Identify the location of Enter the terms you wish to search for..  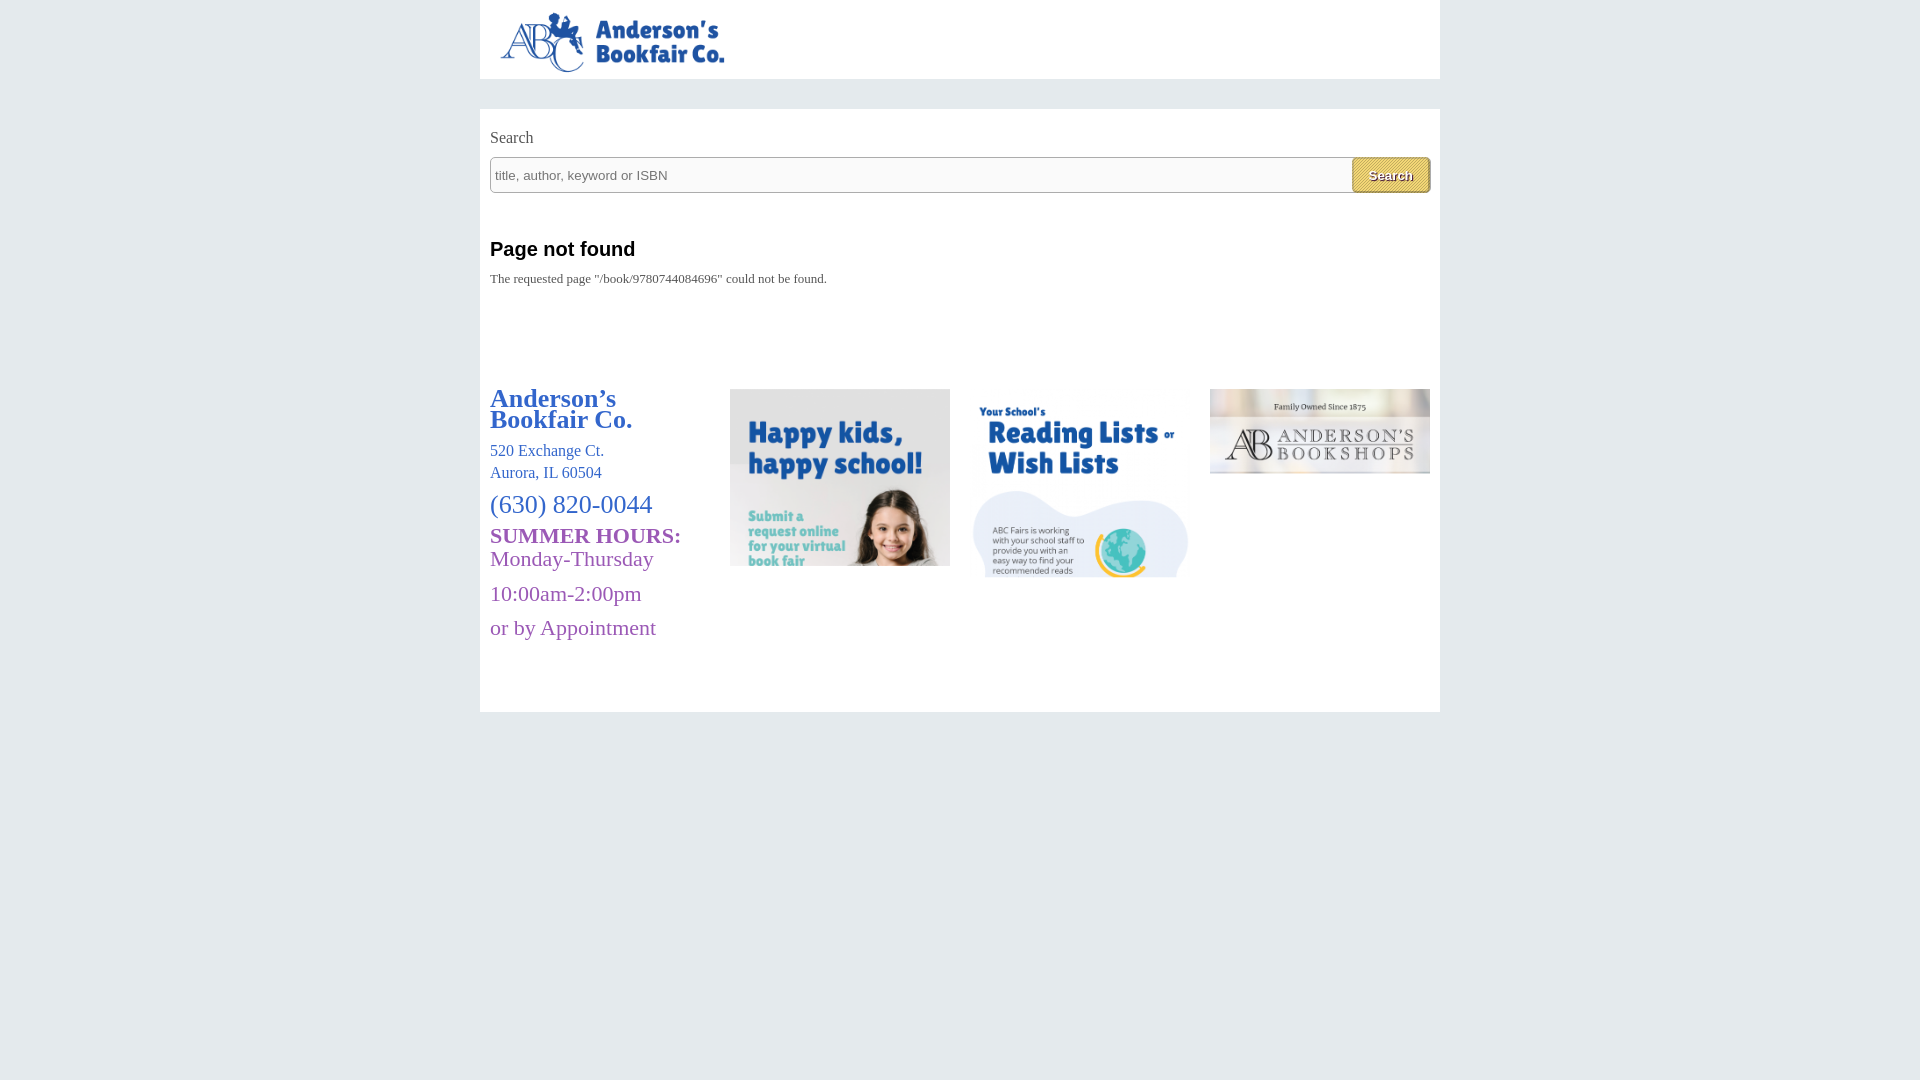
(960, 174).